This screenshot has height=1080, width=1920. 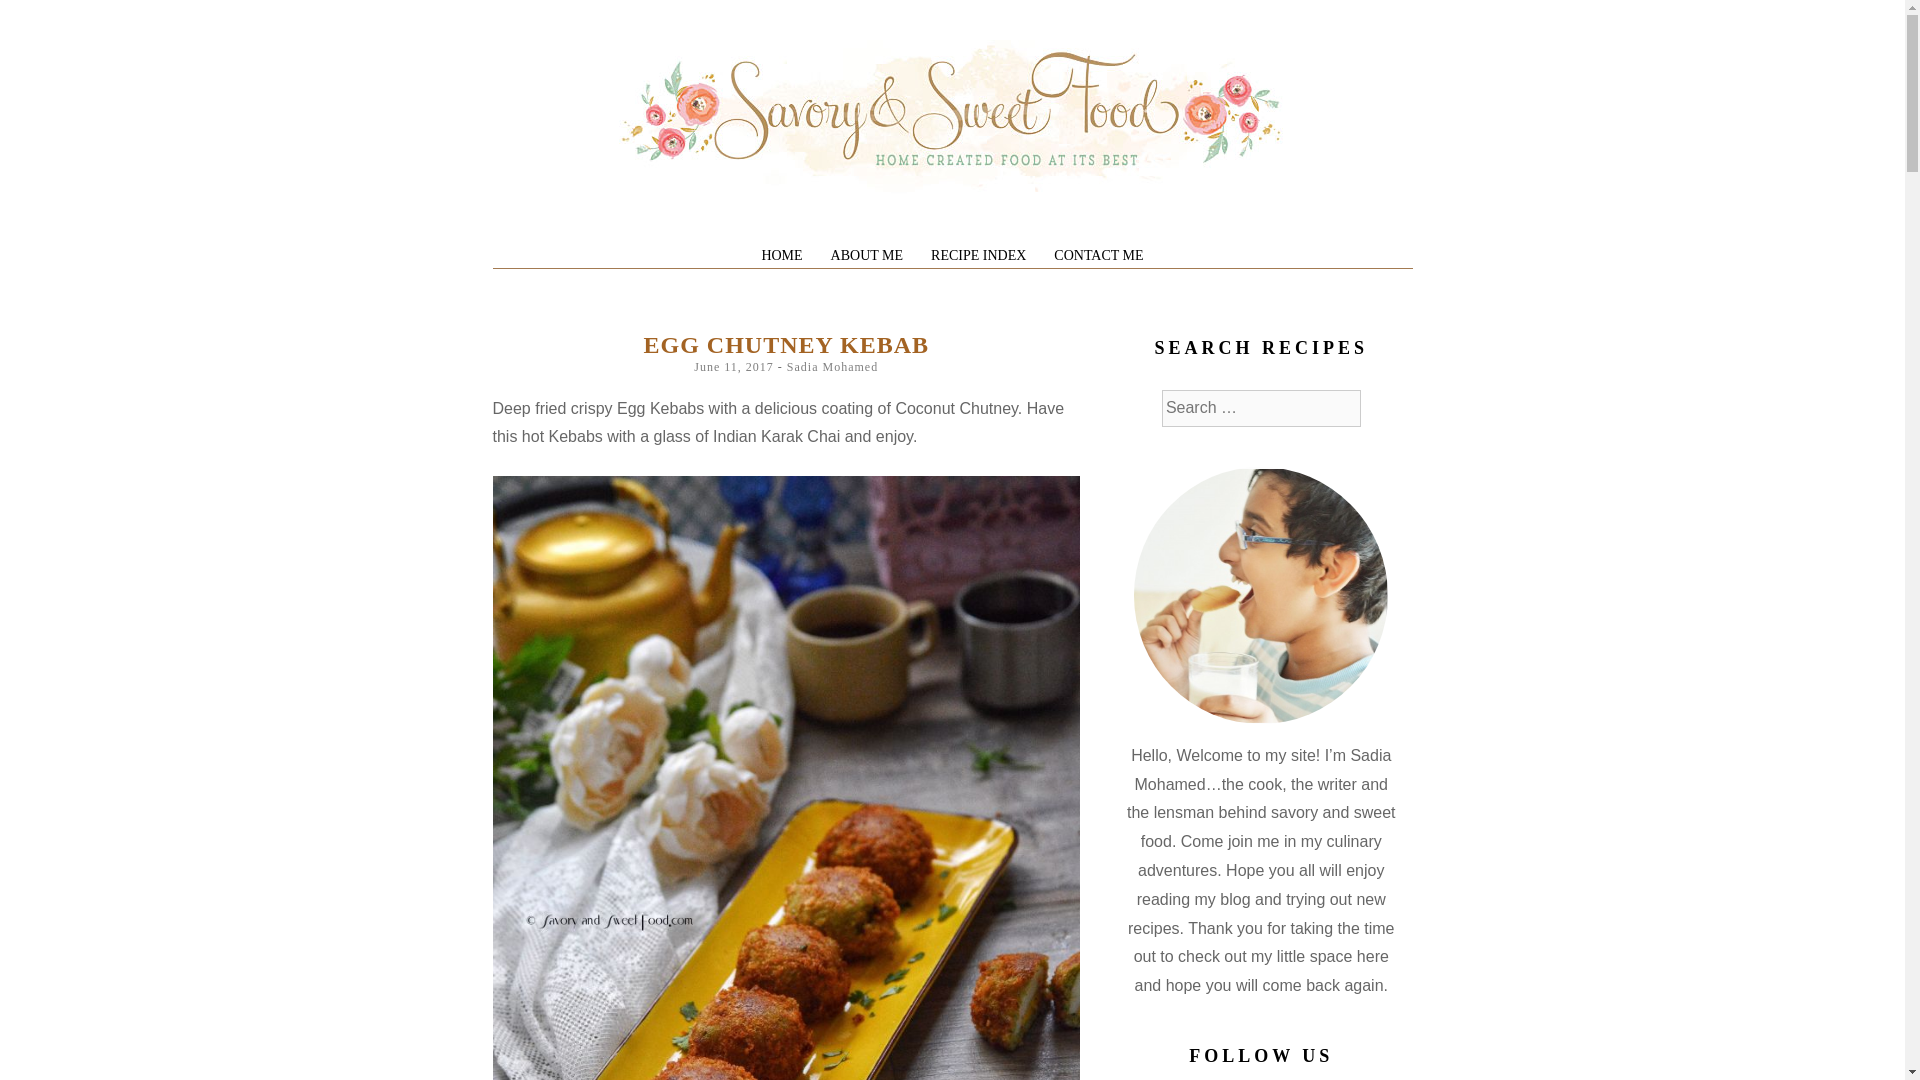 I want to click on RECIPE INDEX, so click(x=978, y=256).